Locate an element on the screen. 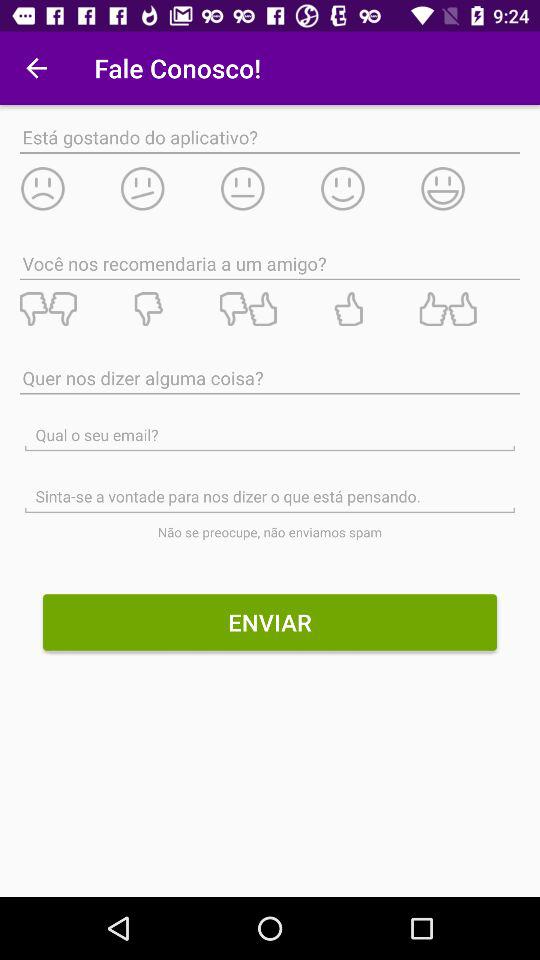 The height and width of the screenshot is (960, 540). pick the middle emoji is located at coordinates (269, 188).